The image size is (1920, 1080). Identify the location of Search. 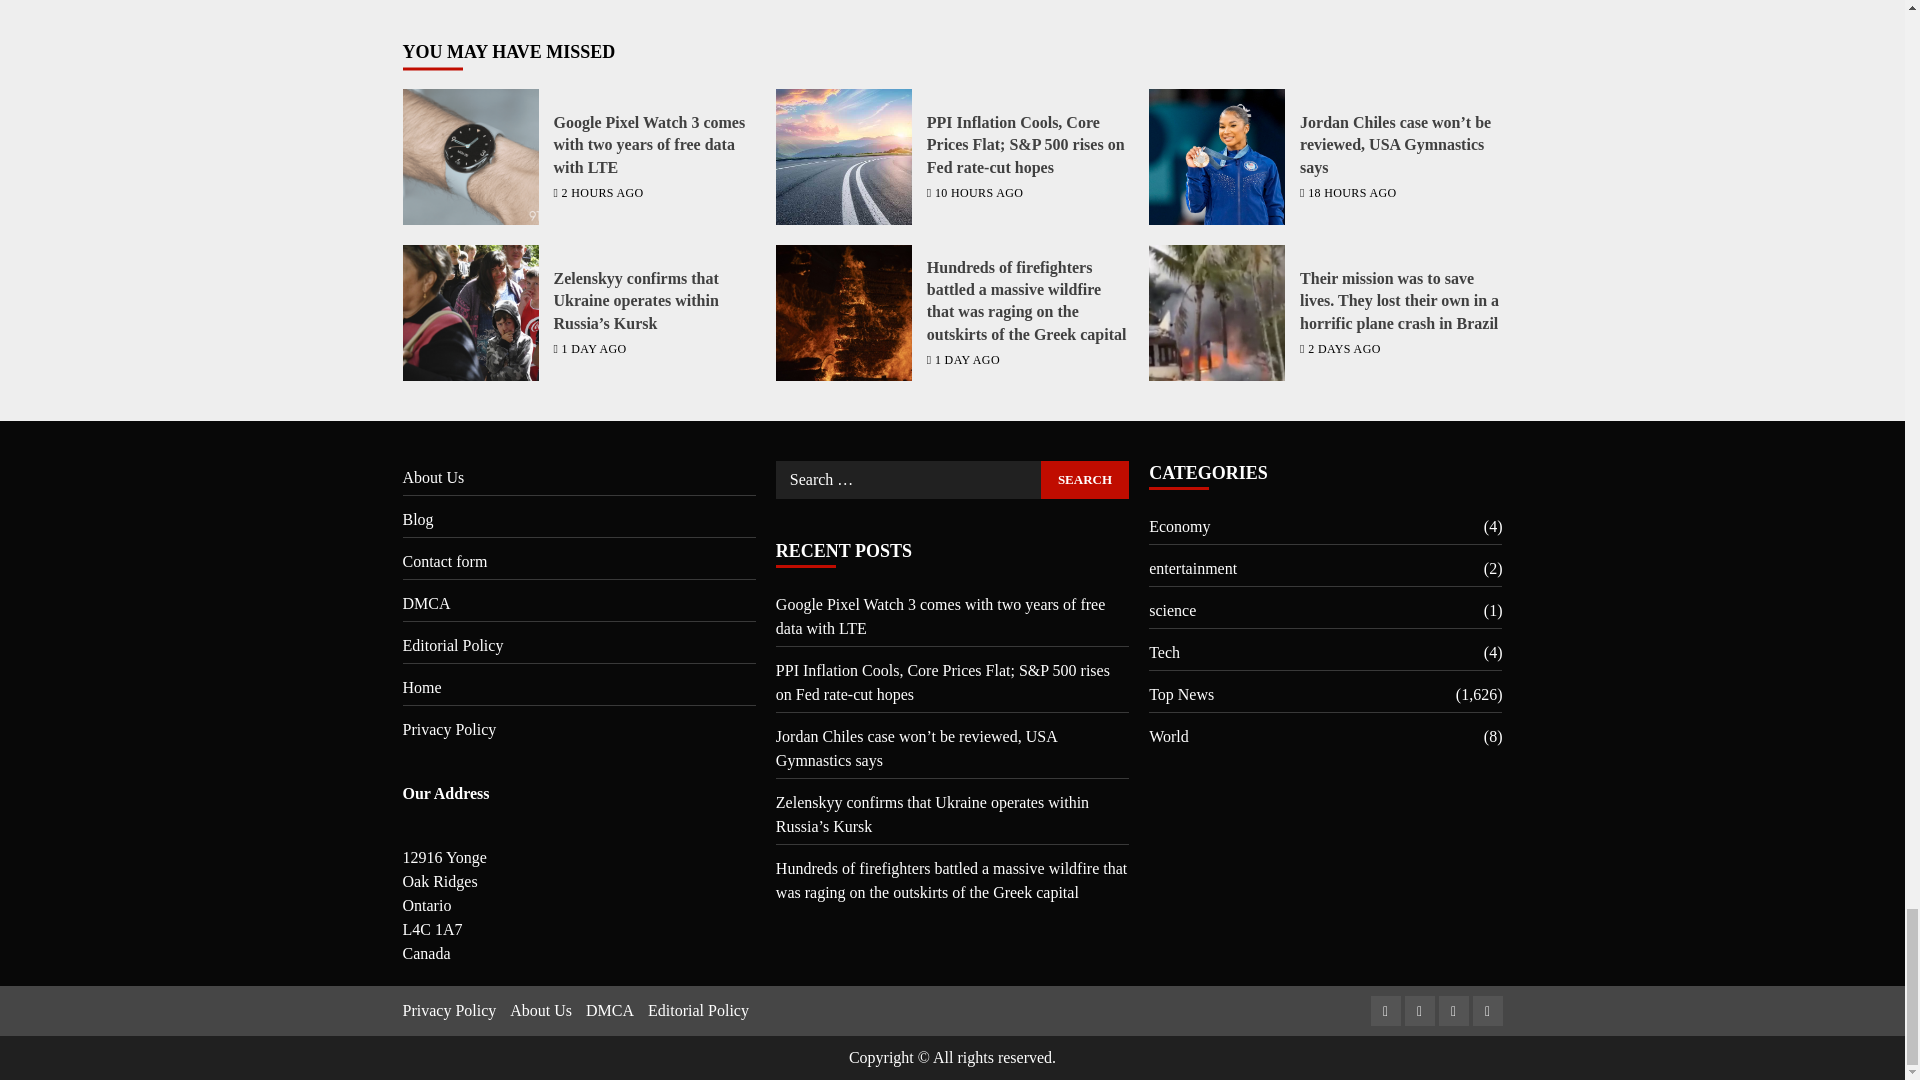
(1084, 480).